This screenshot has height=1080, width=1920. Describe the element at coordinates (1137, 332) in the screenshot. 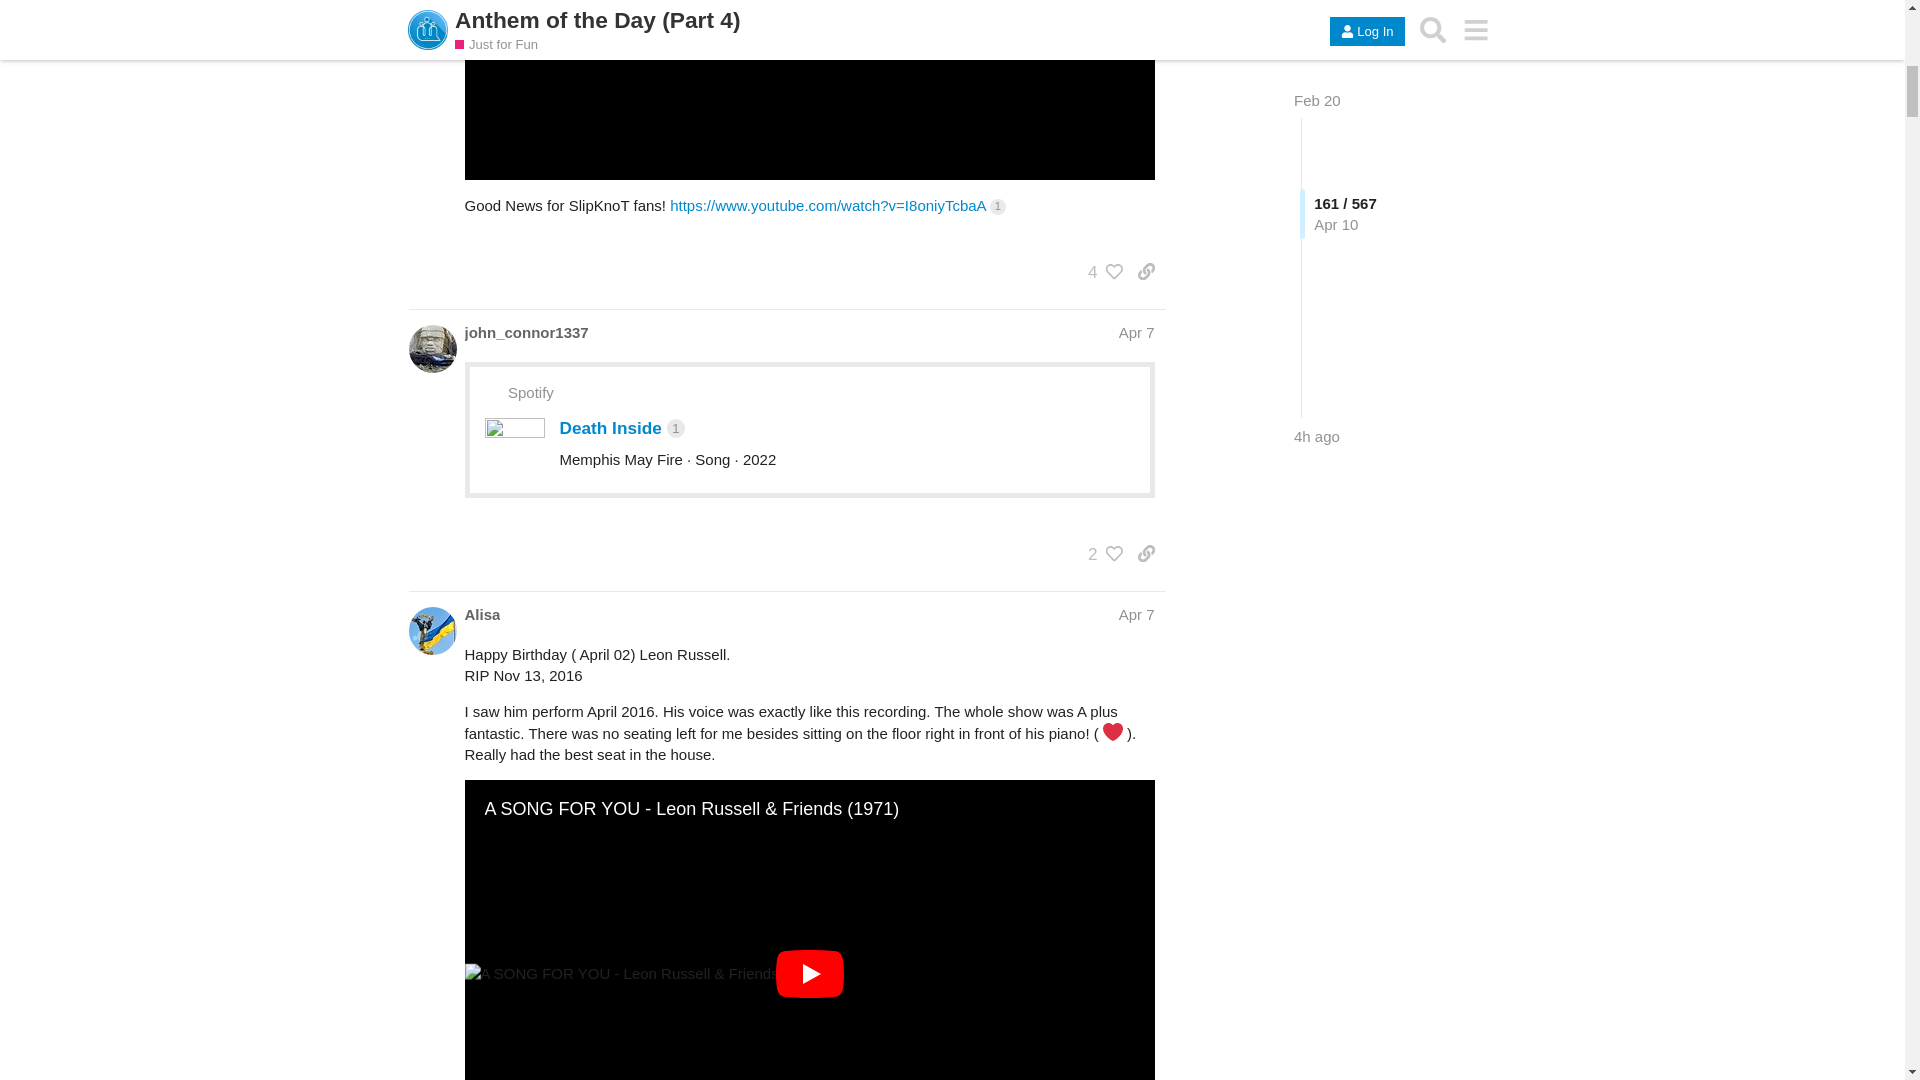

I see `Apr 7` at that location.